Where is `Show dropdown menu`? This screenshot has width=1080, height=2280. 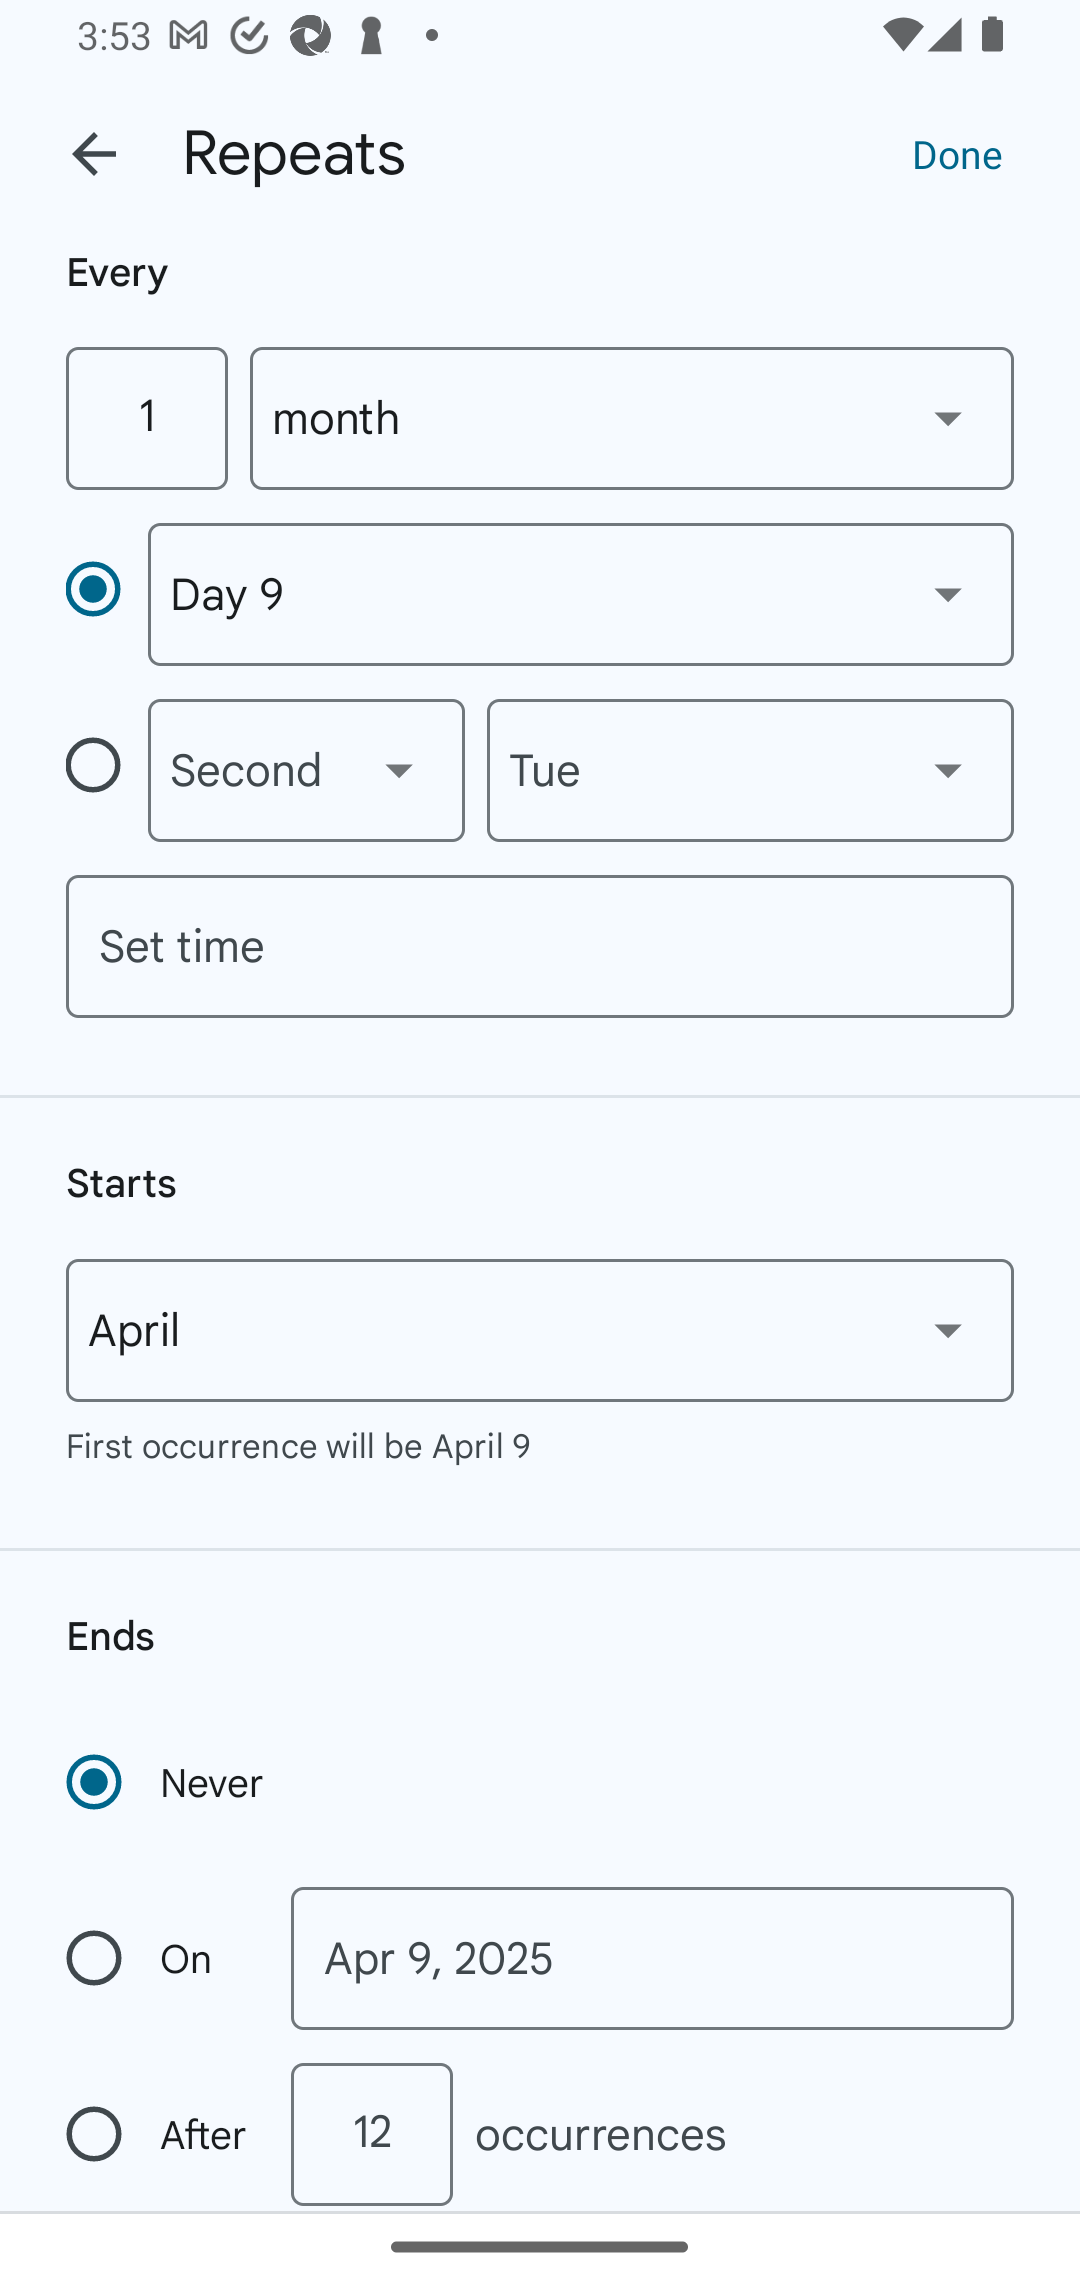 Show dropdown menu is located at coordinates (948, 1329).